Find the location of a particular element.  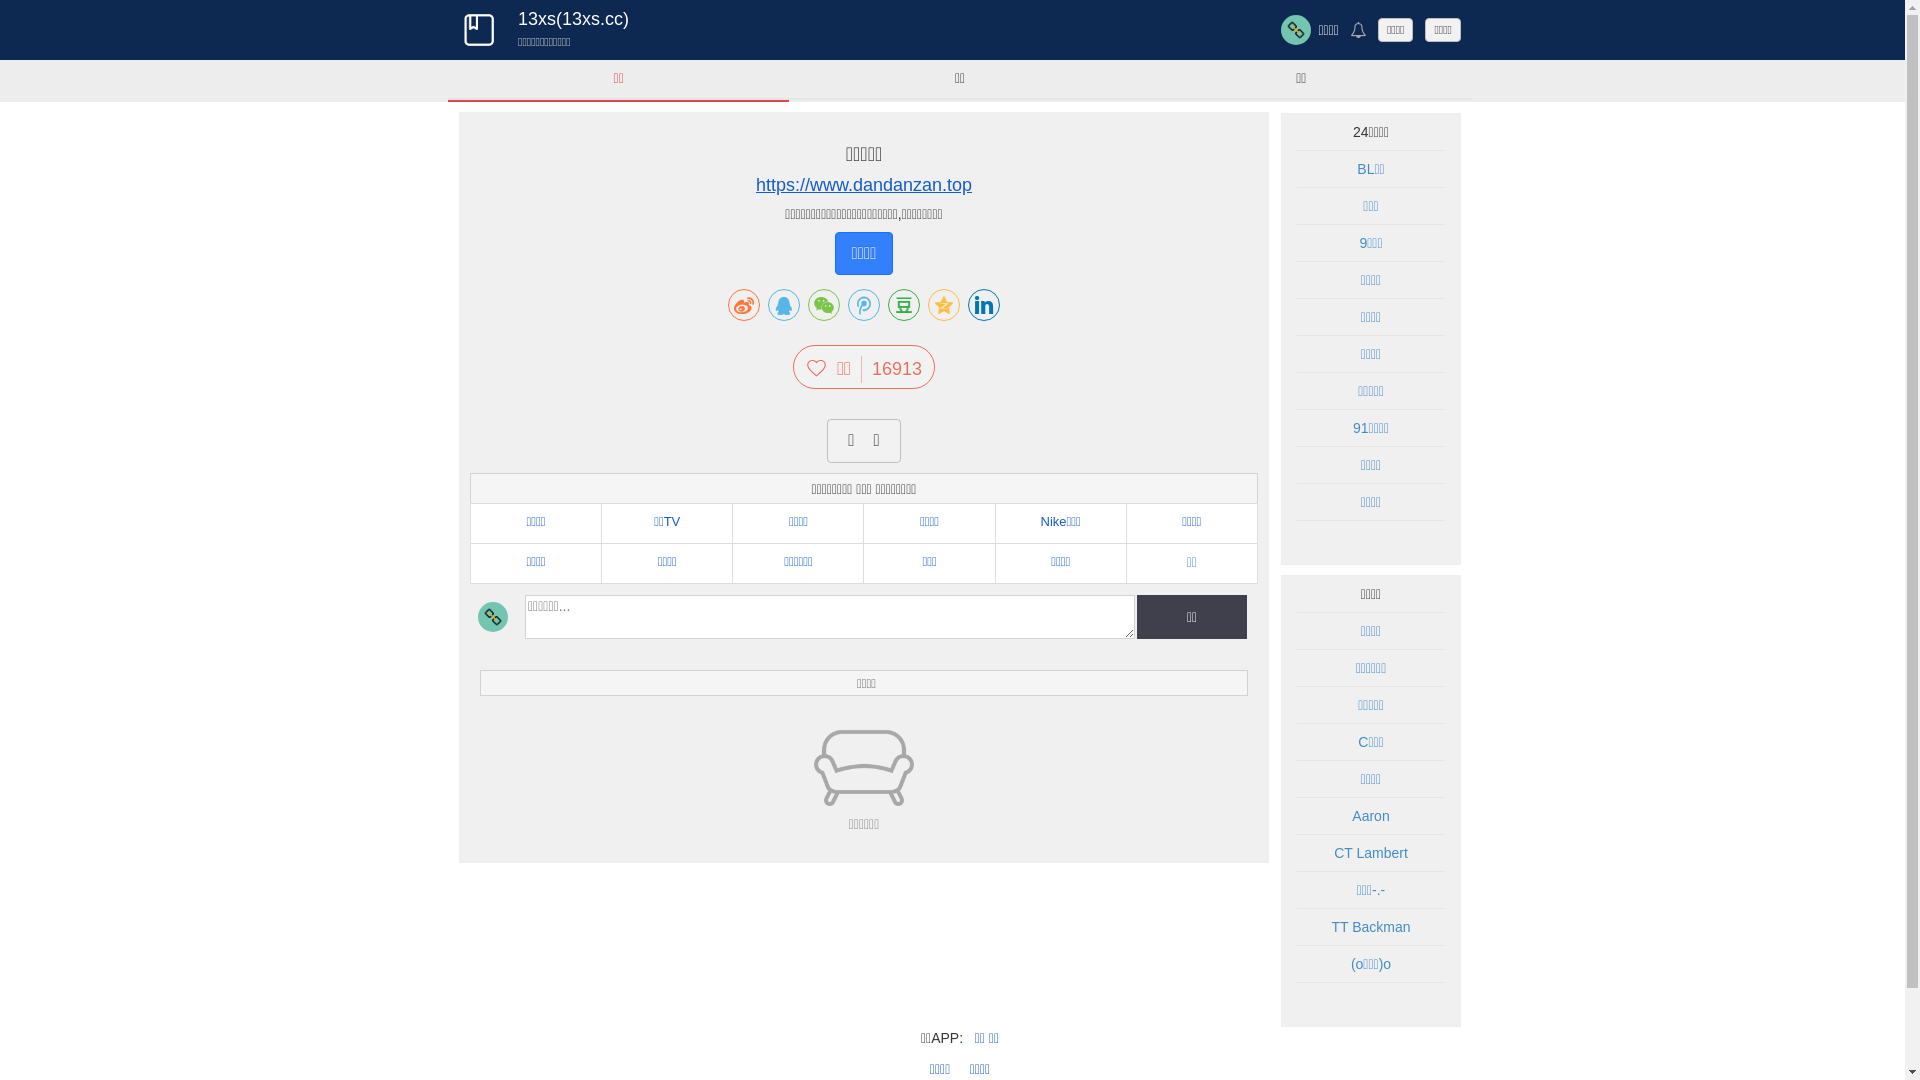

https://www.dandanzan.top is located at coordinates (864, 186).